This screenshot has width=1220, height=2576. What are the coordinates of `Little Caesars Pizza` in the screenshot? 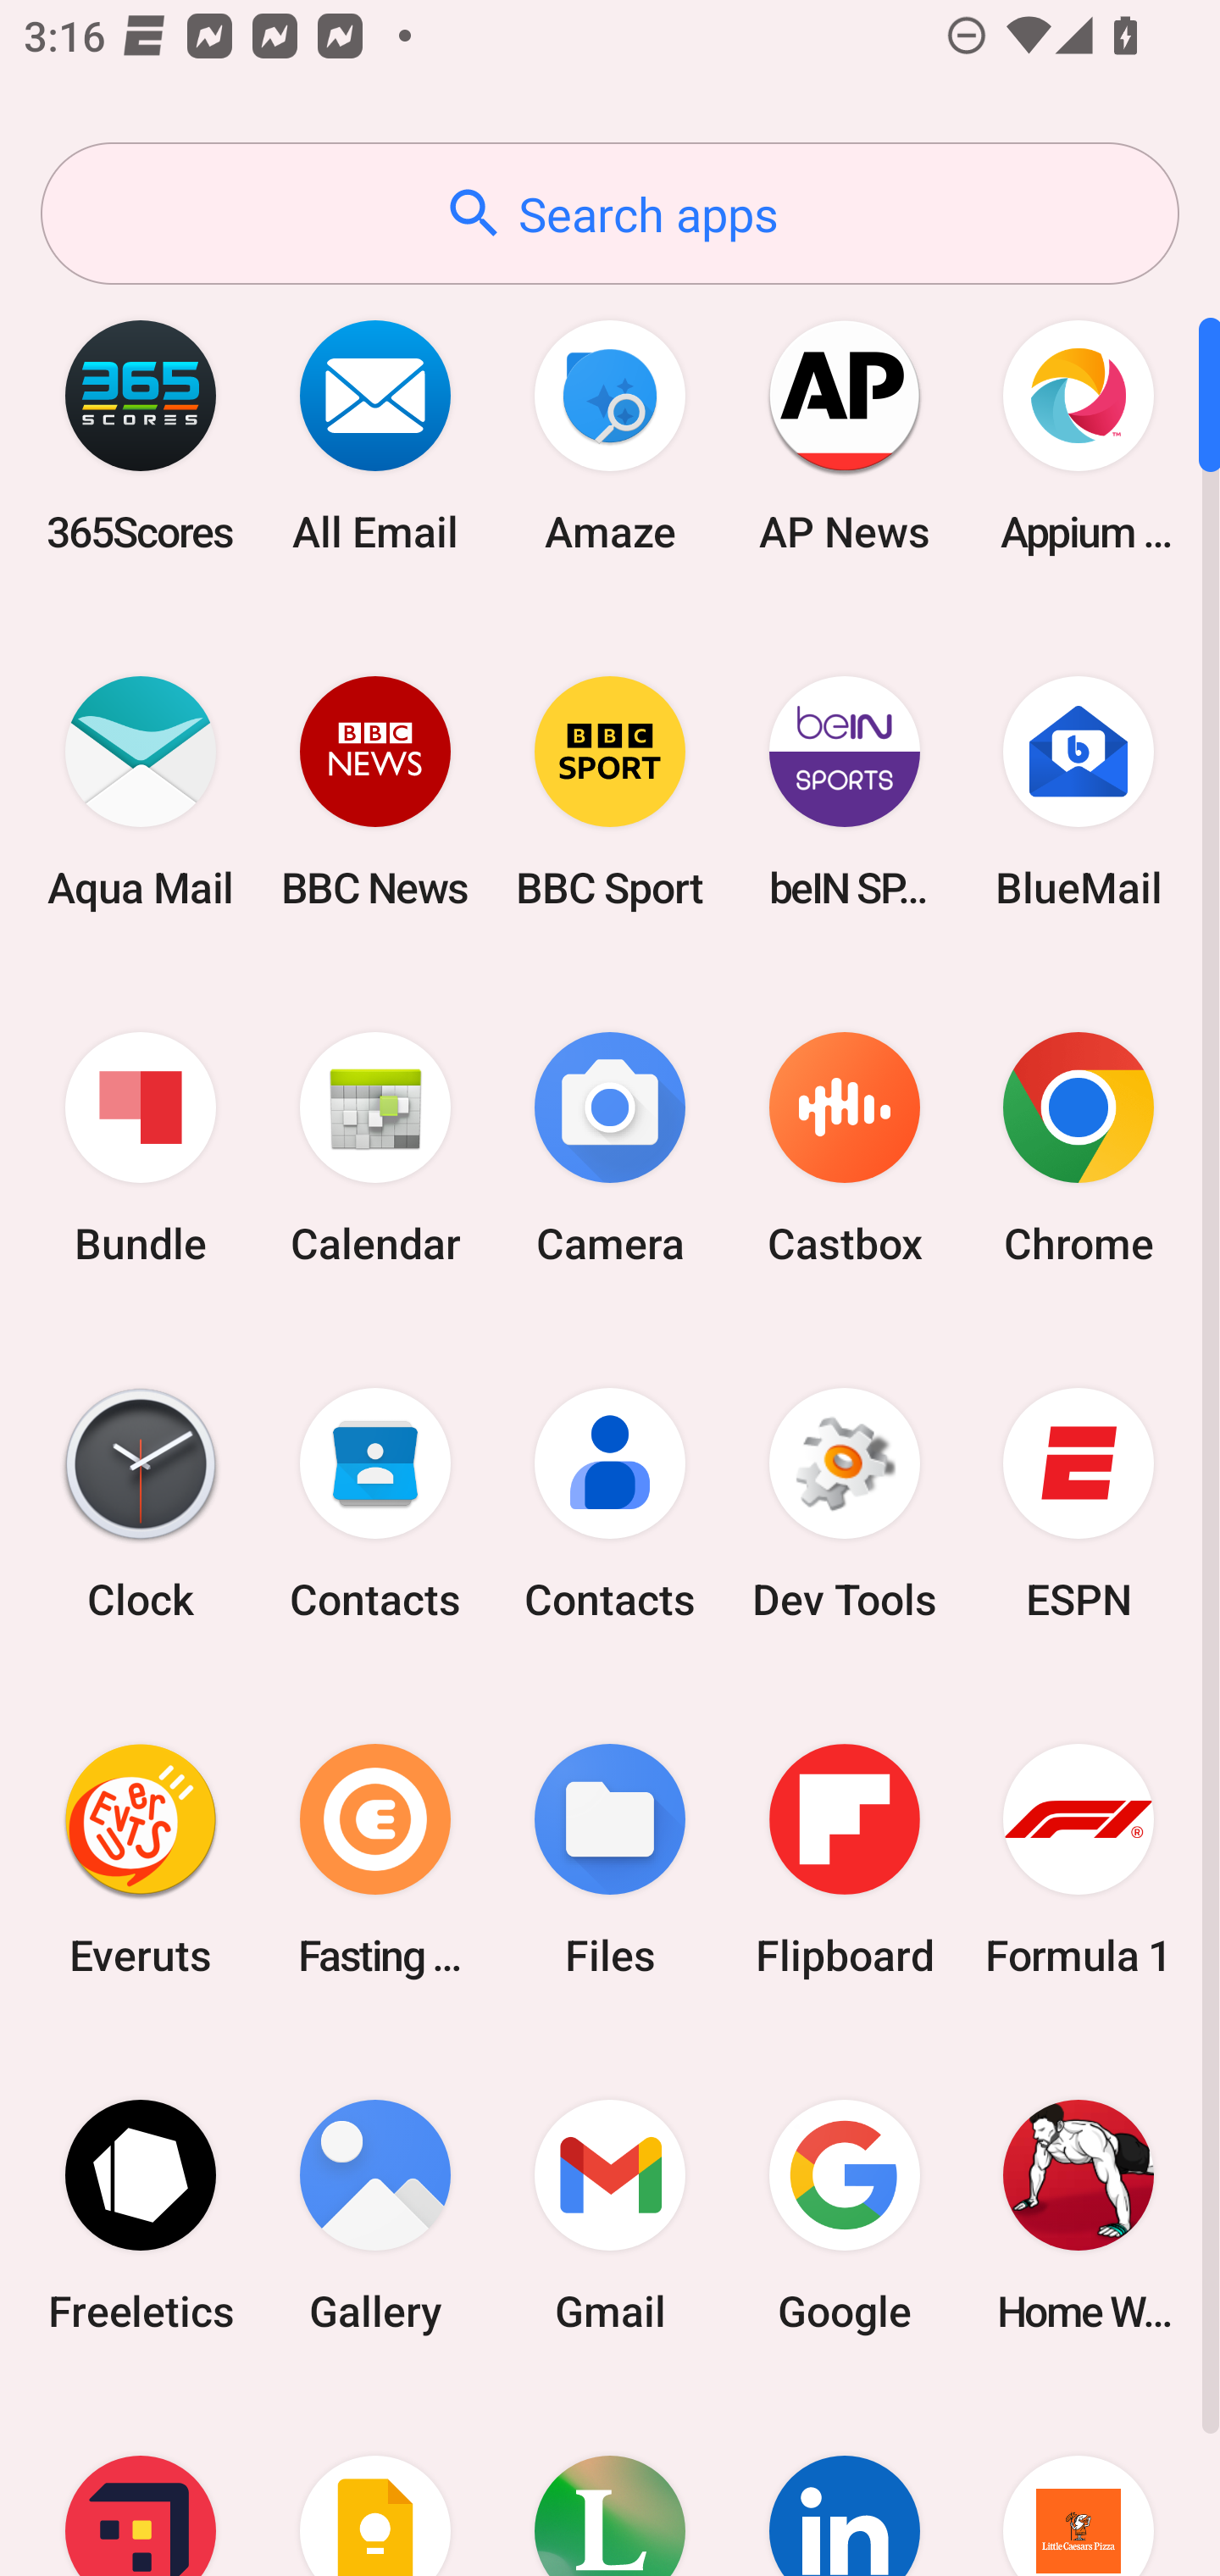 It's located at (1079, 2484).